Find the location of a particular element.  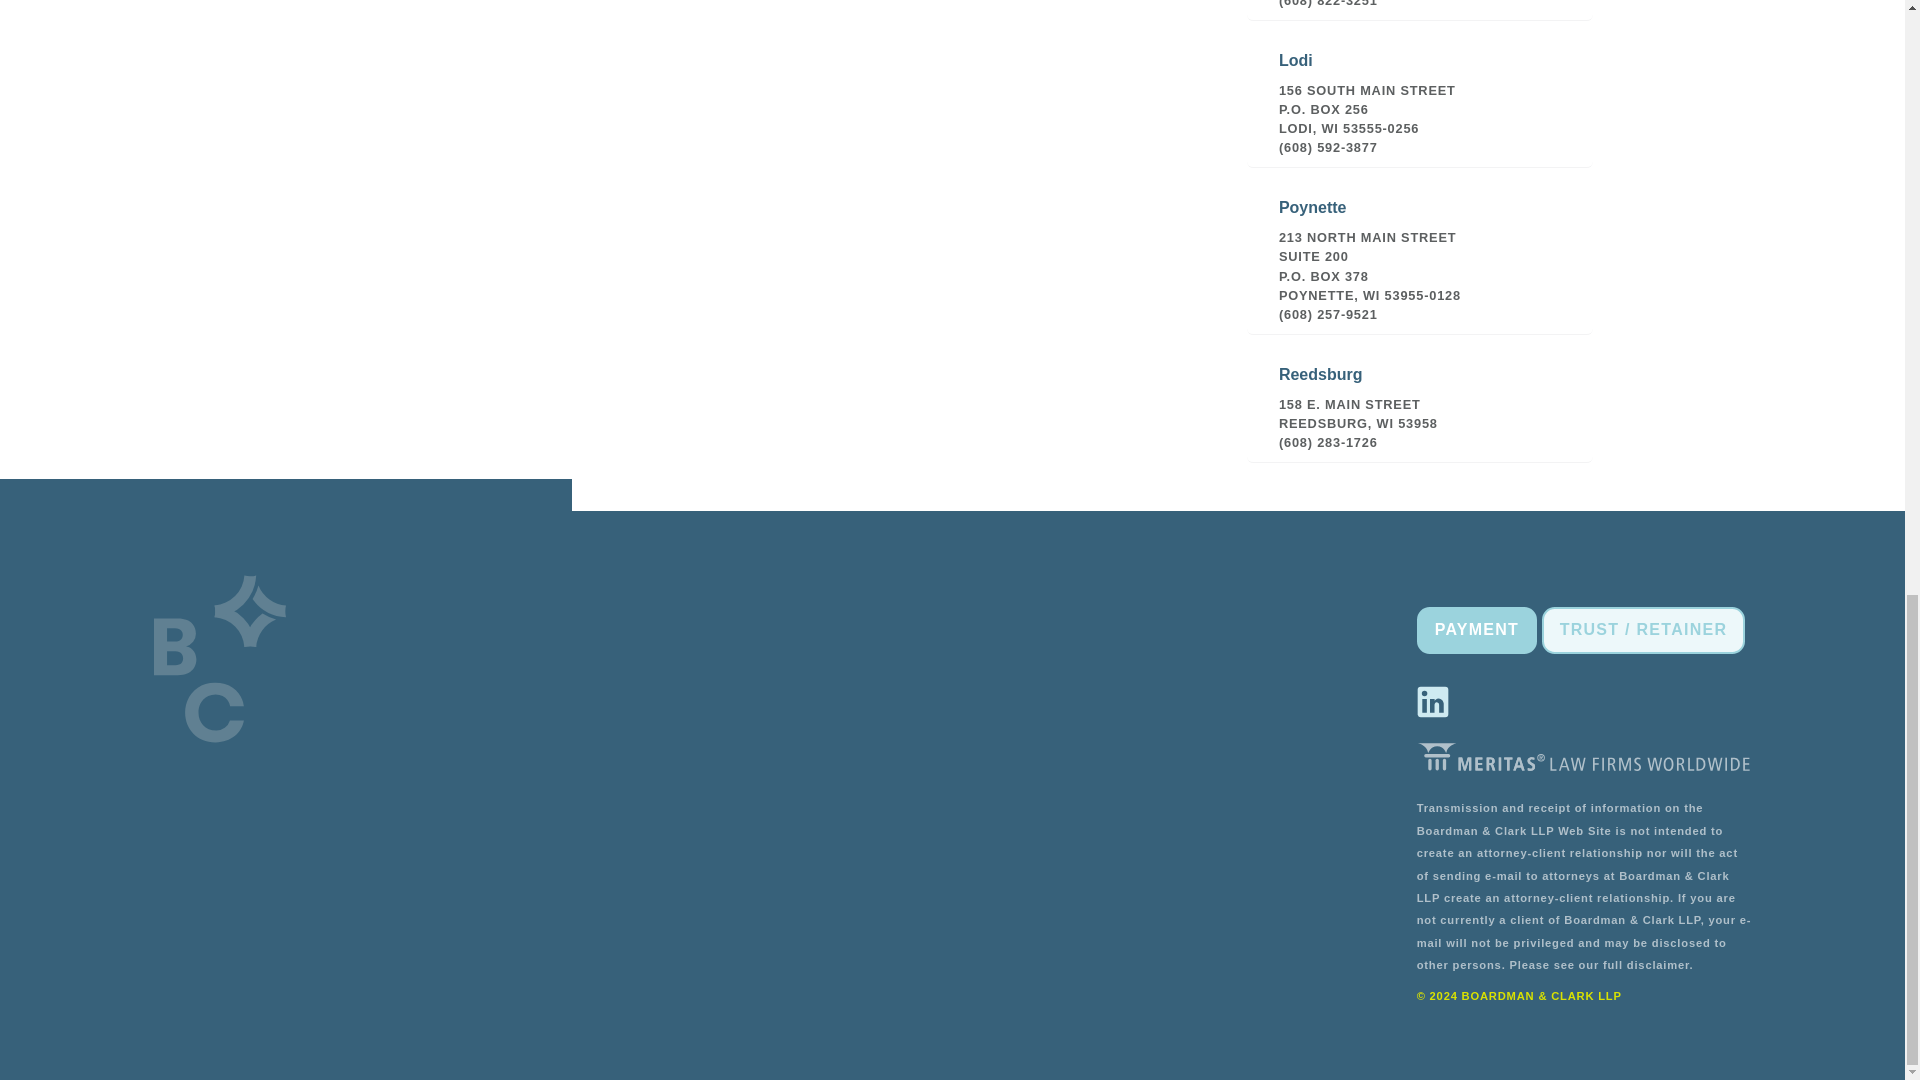

Reedsburg is located at coordinates (1420, 401).